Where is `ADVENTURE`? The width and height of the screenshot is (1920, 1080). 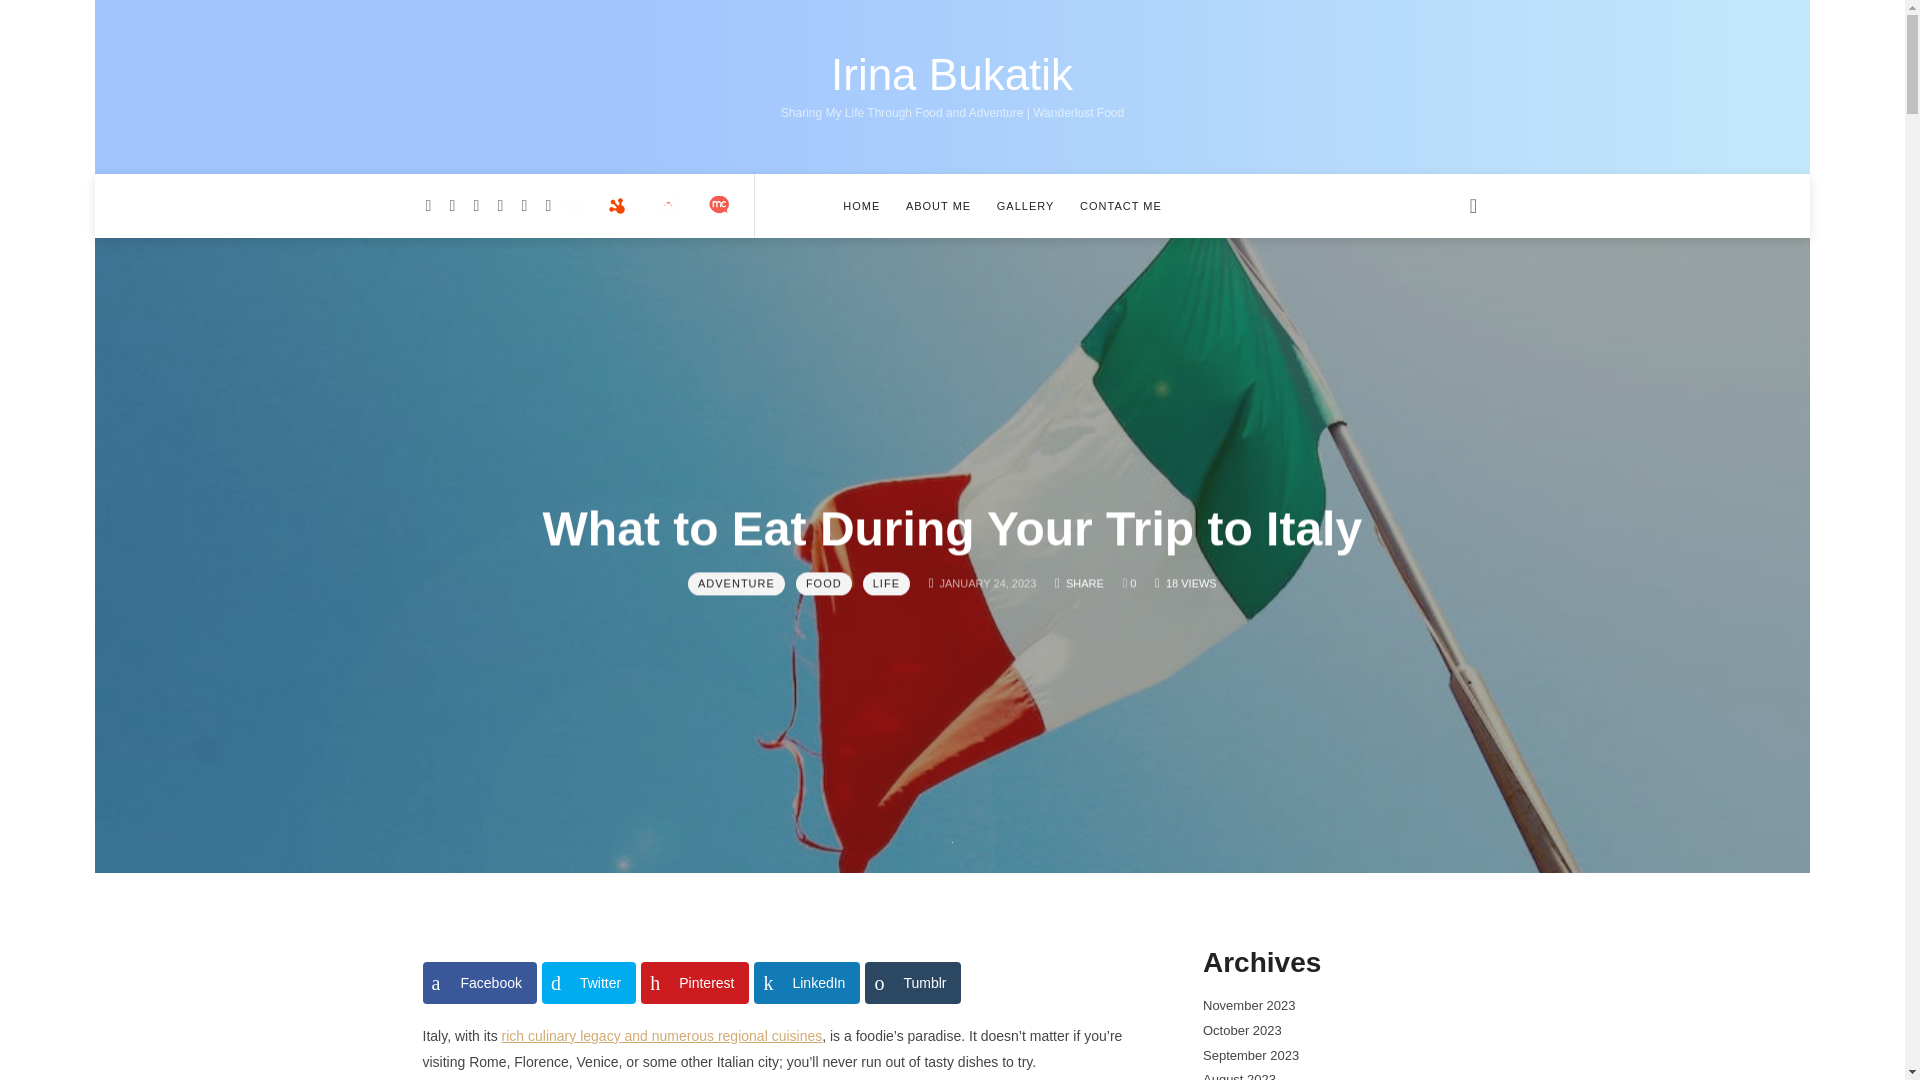 ADVENTURE is located at coordinates (478, 983).